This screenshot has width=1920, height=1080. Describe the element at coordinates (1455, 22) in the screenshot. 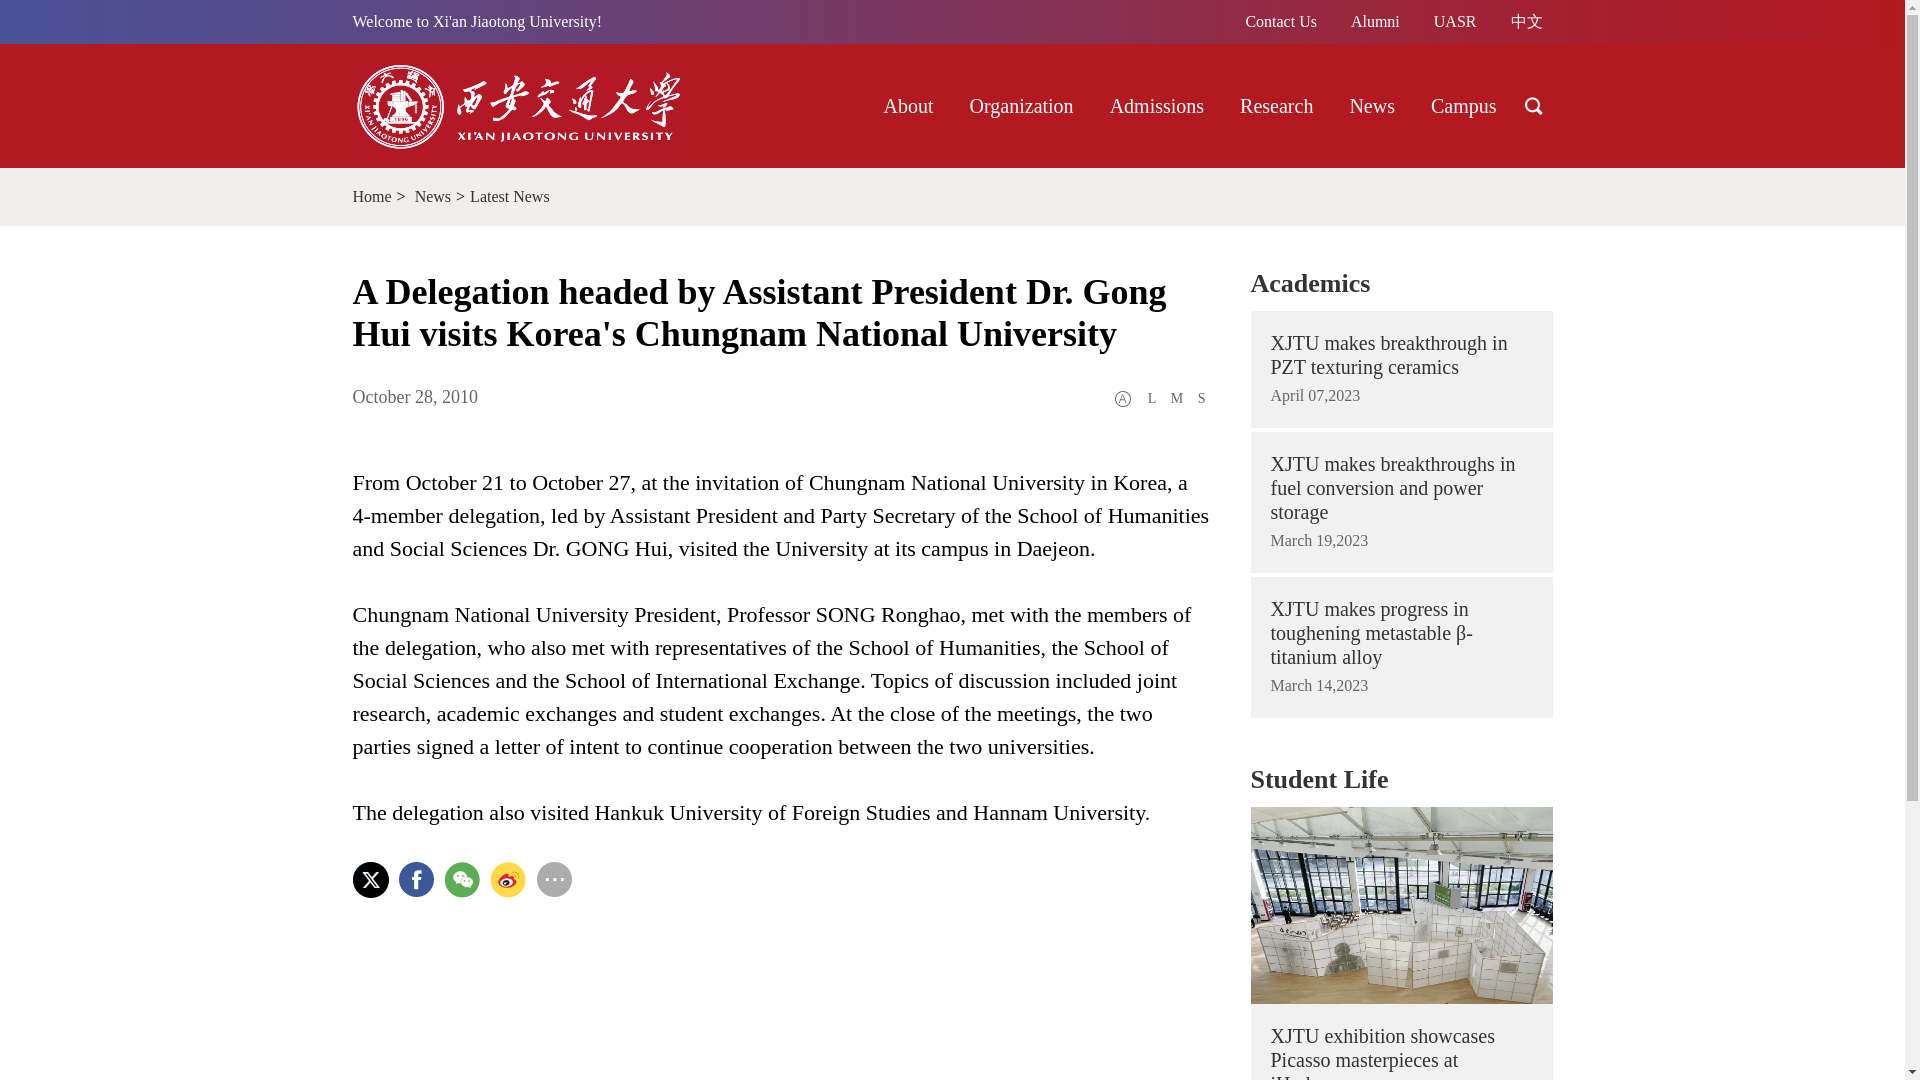

I see `UASR` at that location.